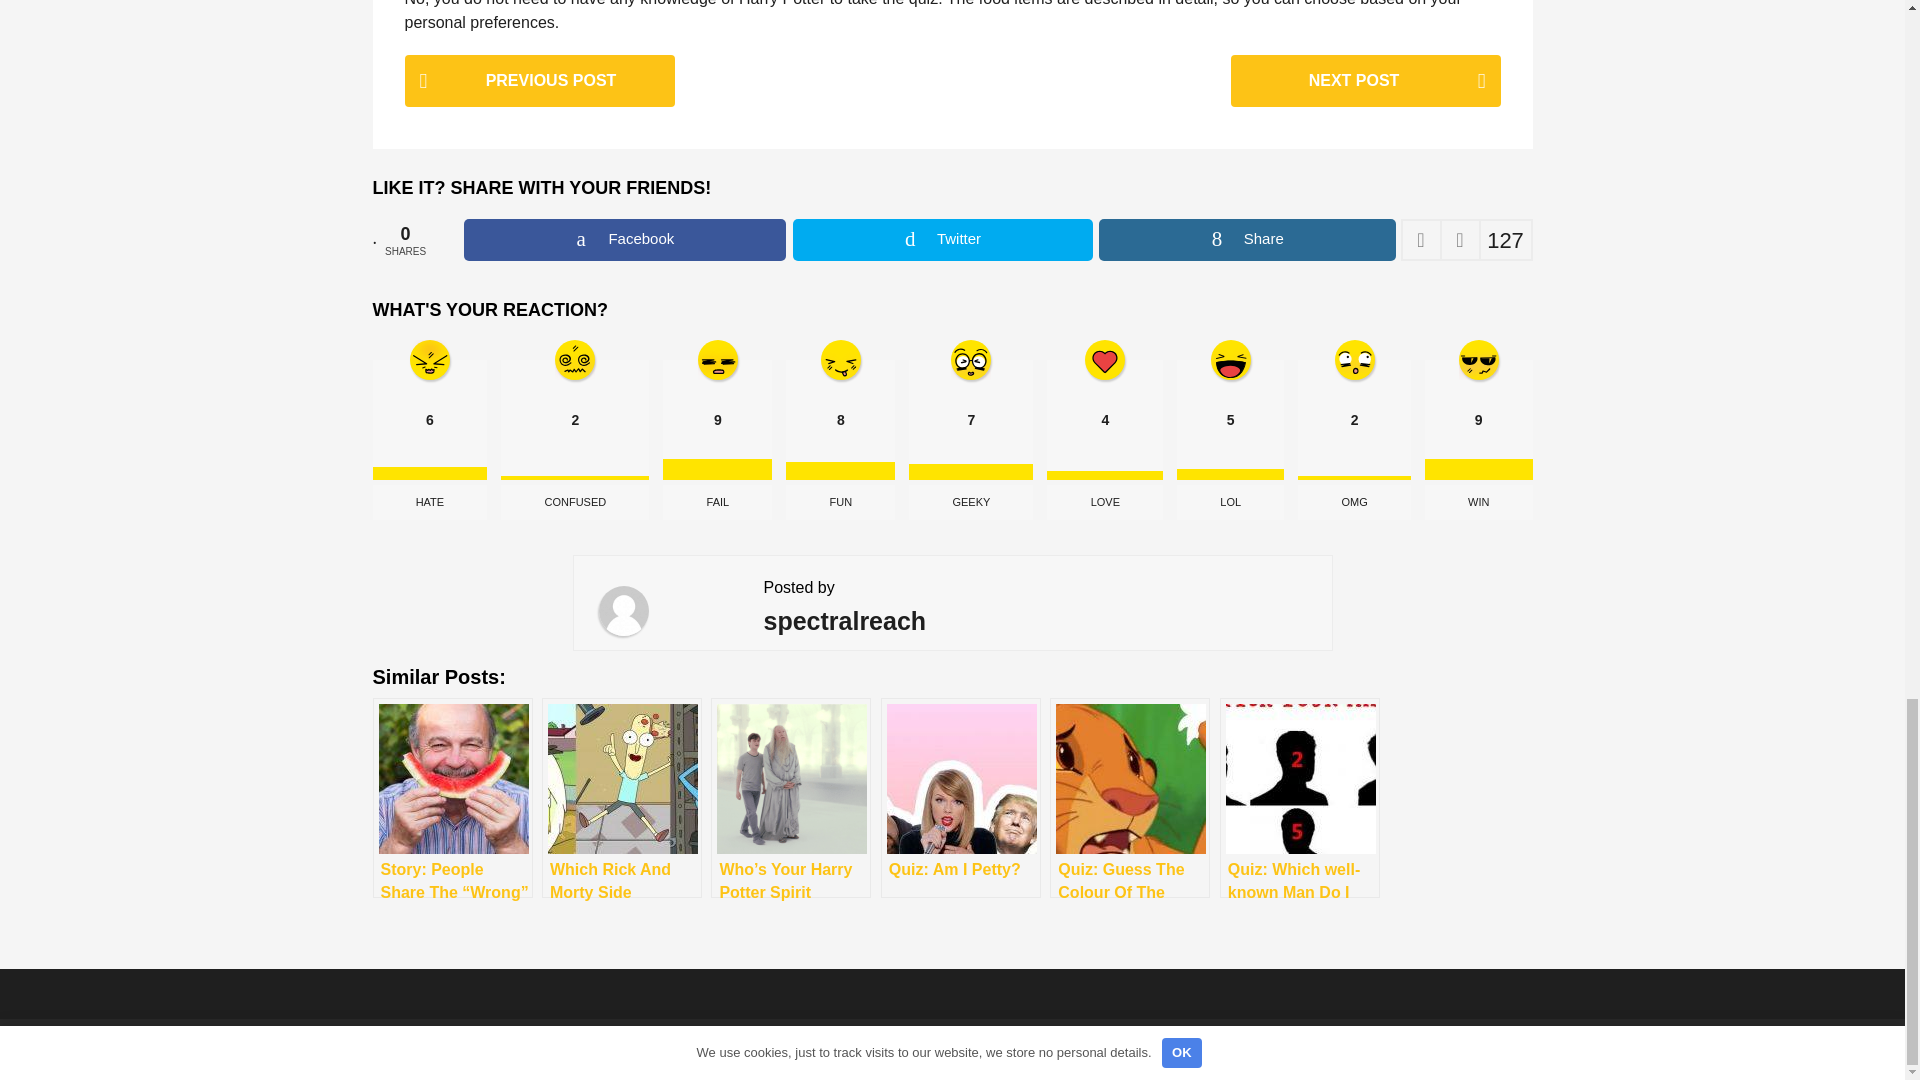 This screenshot has height=1080, width=1920. Describe the element at coordinates (1246, 240) in the screenshot. I see `Share` at that location.